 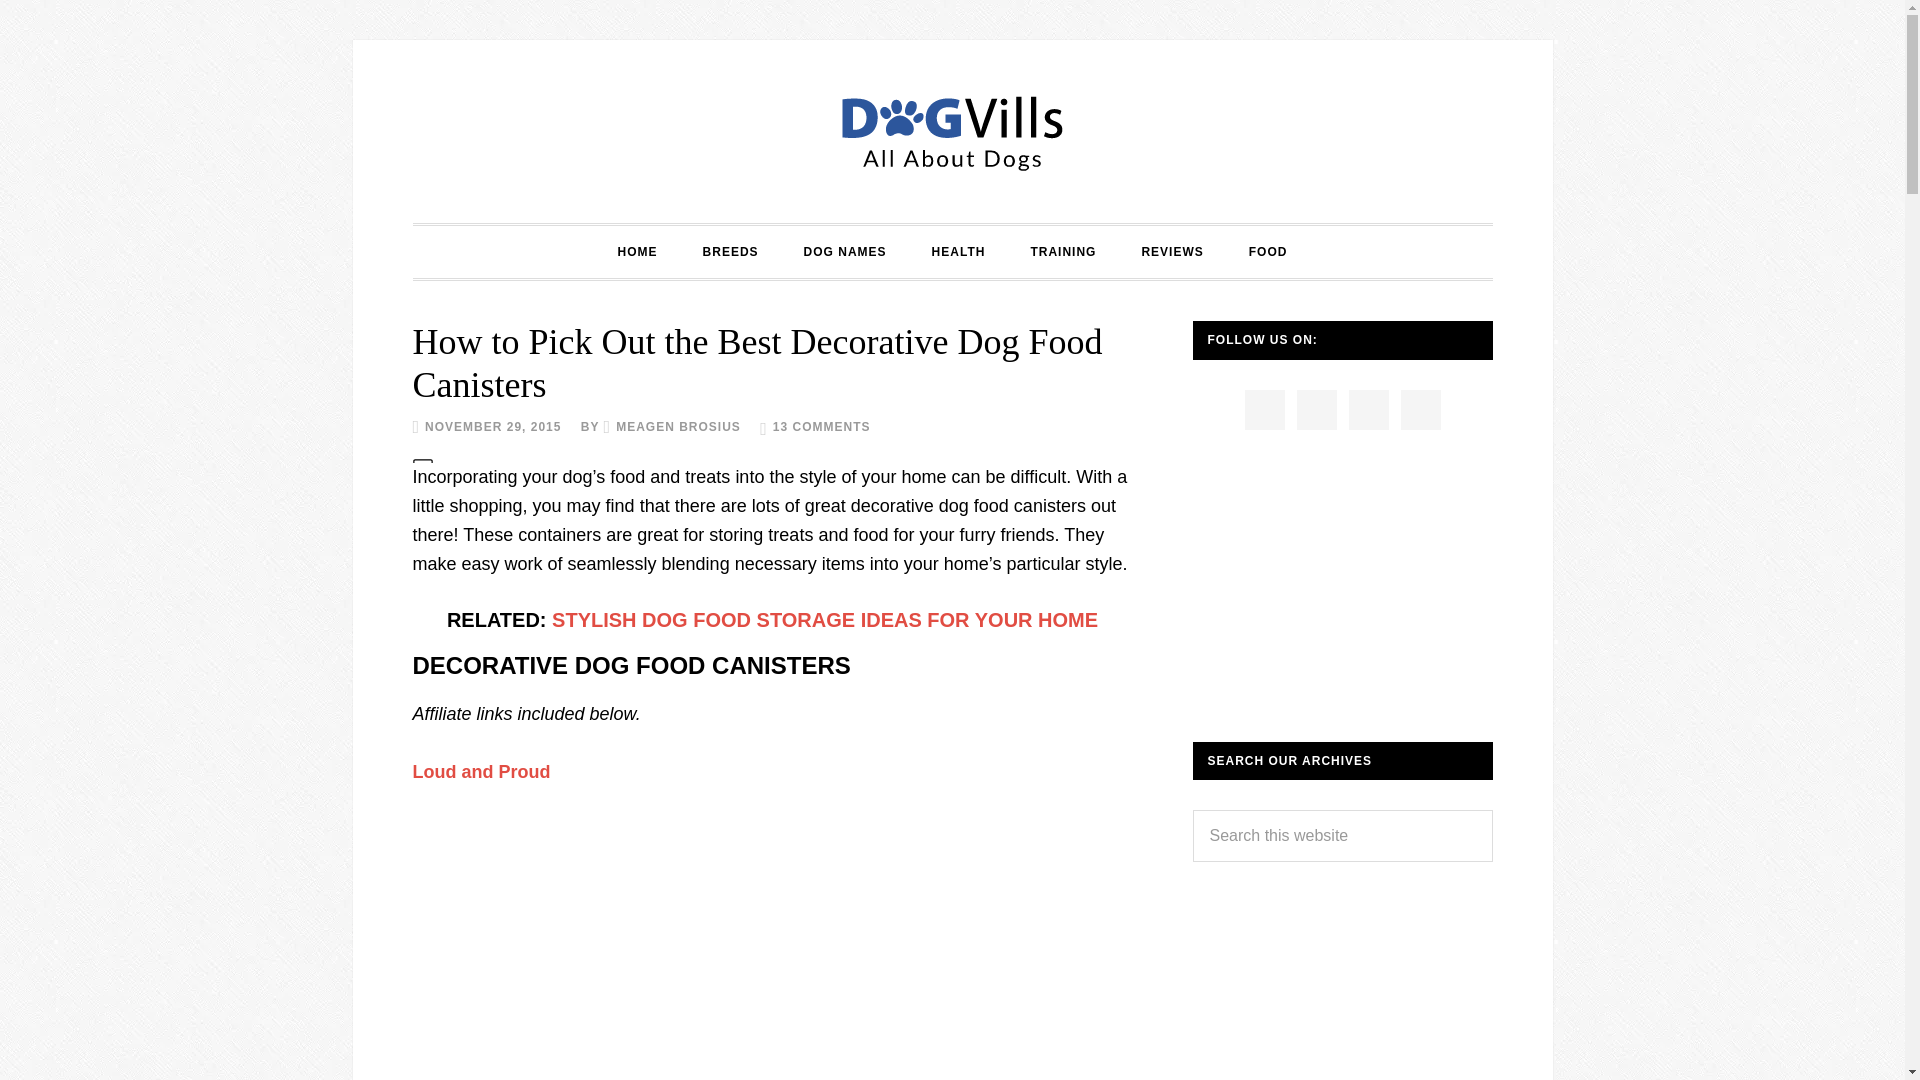 I want to click on 13 COMMENTS, so click(x=822, y=427).